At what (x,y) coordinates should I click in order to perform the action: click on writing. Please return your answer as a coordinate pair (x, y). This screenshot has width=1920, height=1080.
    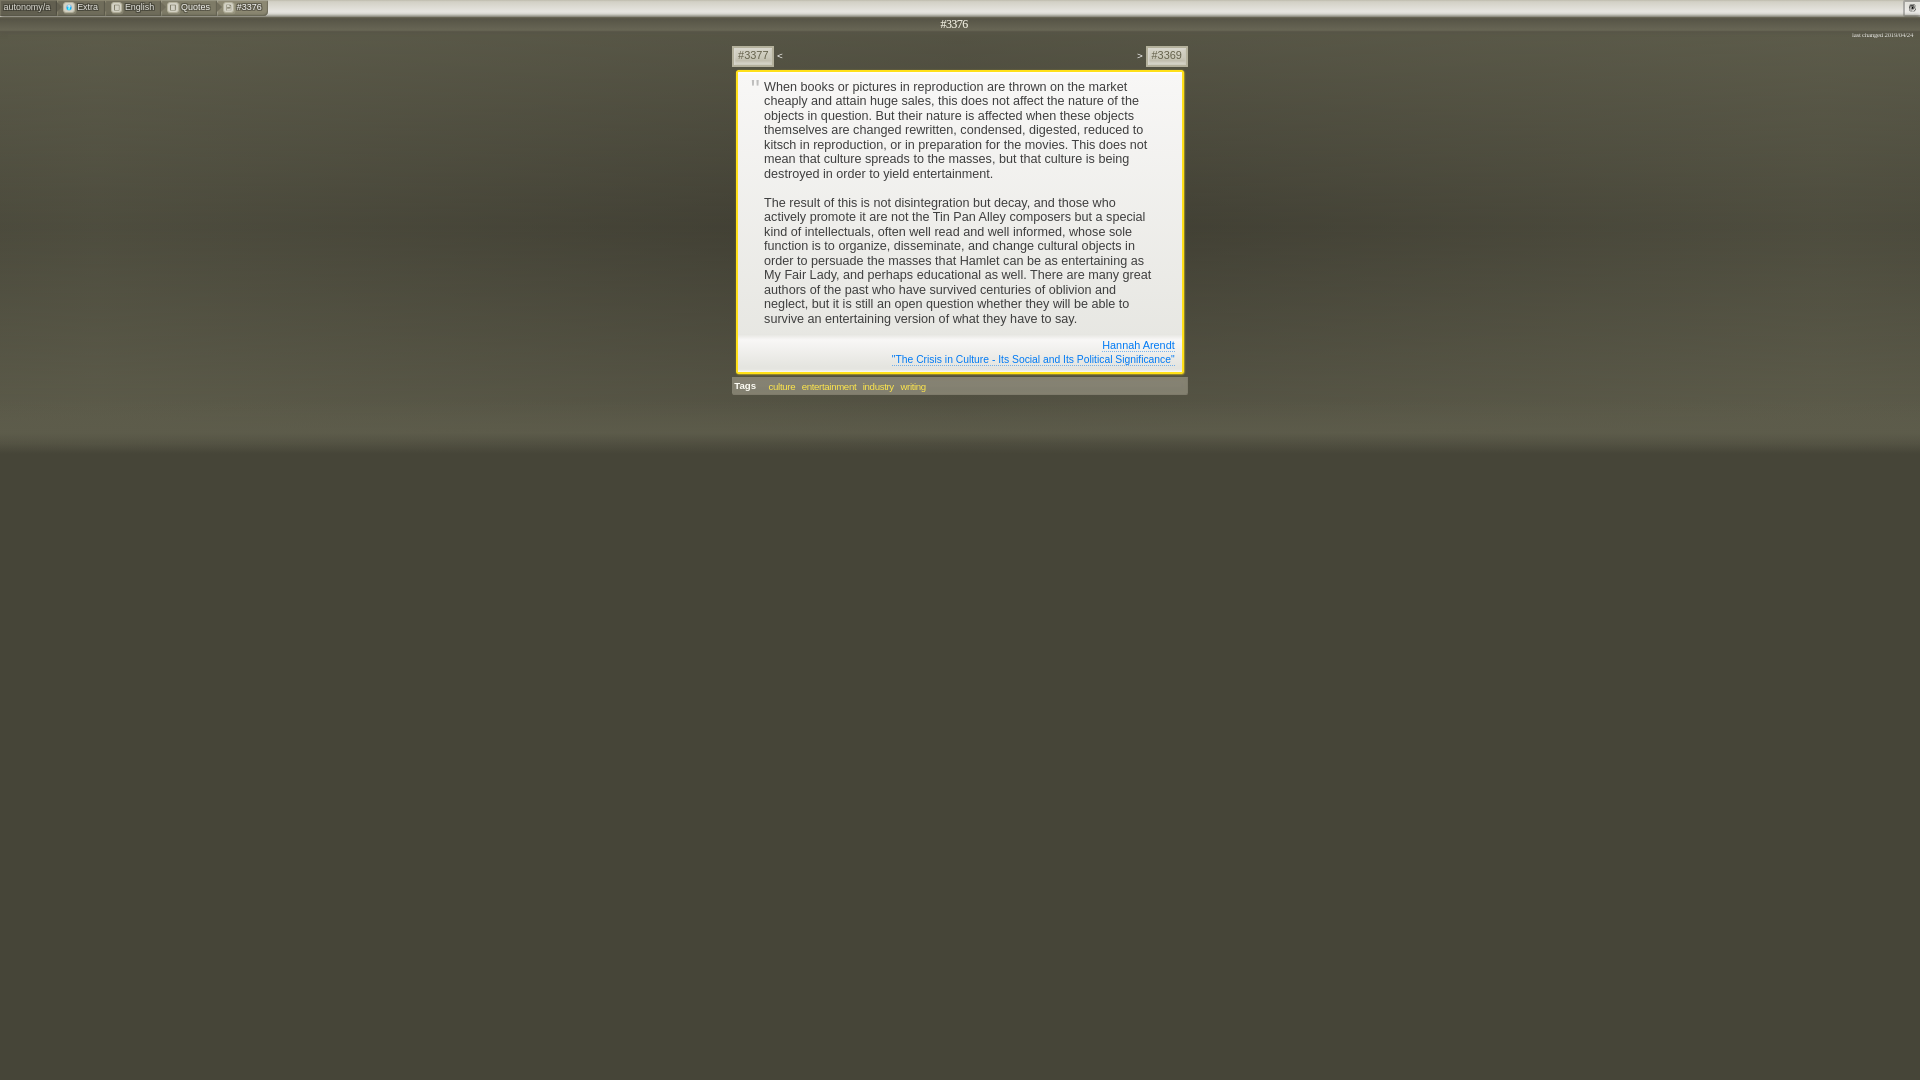
    Looking at the image, I should click on (912, 386).